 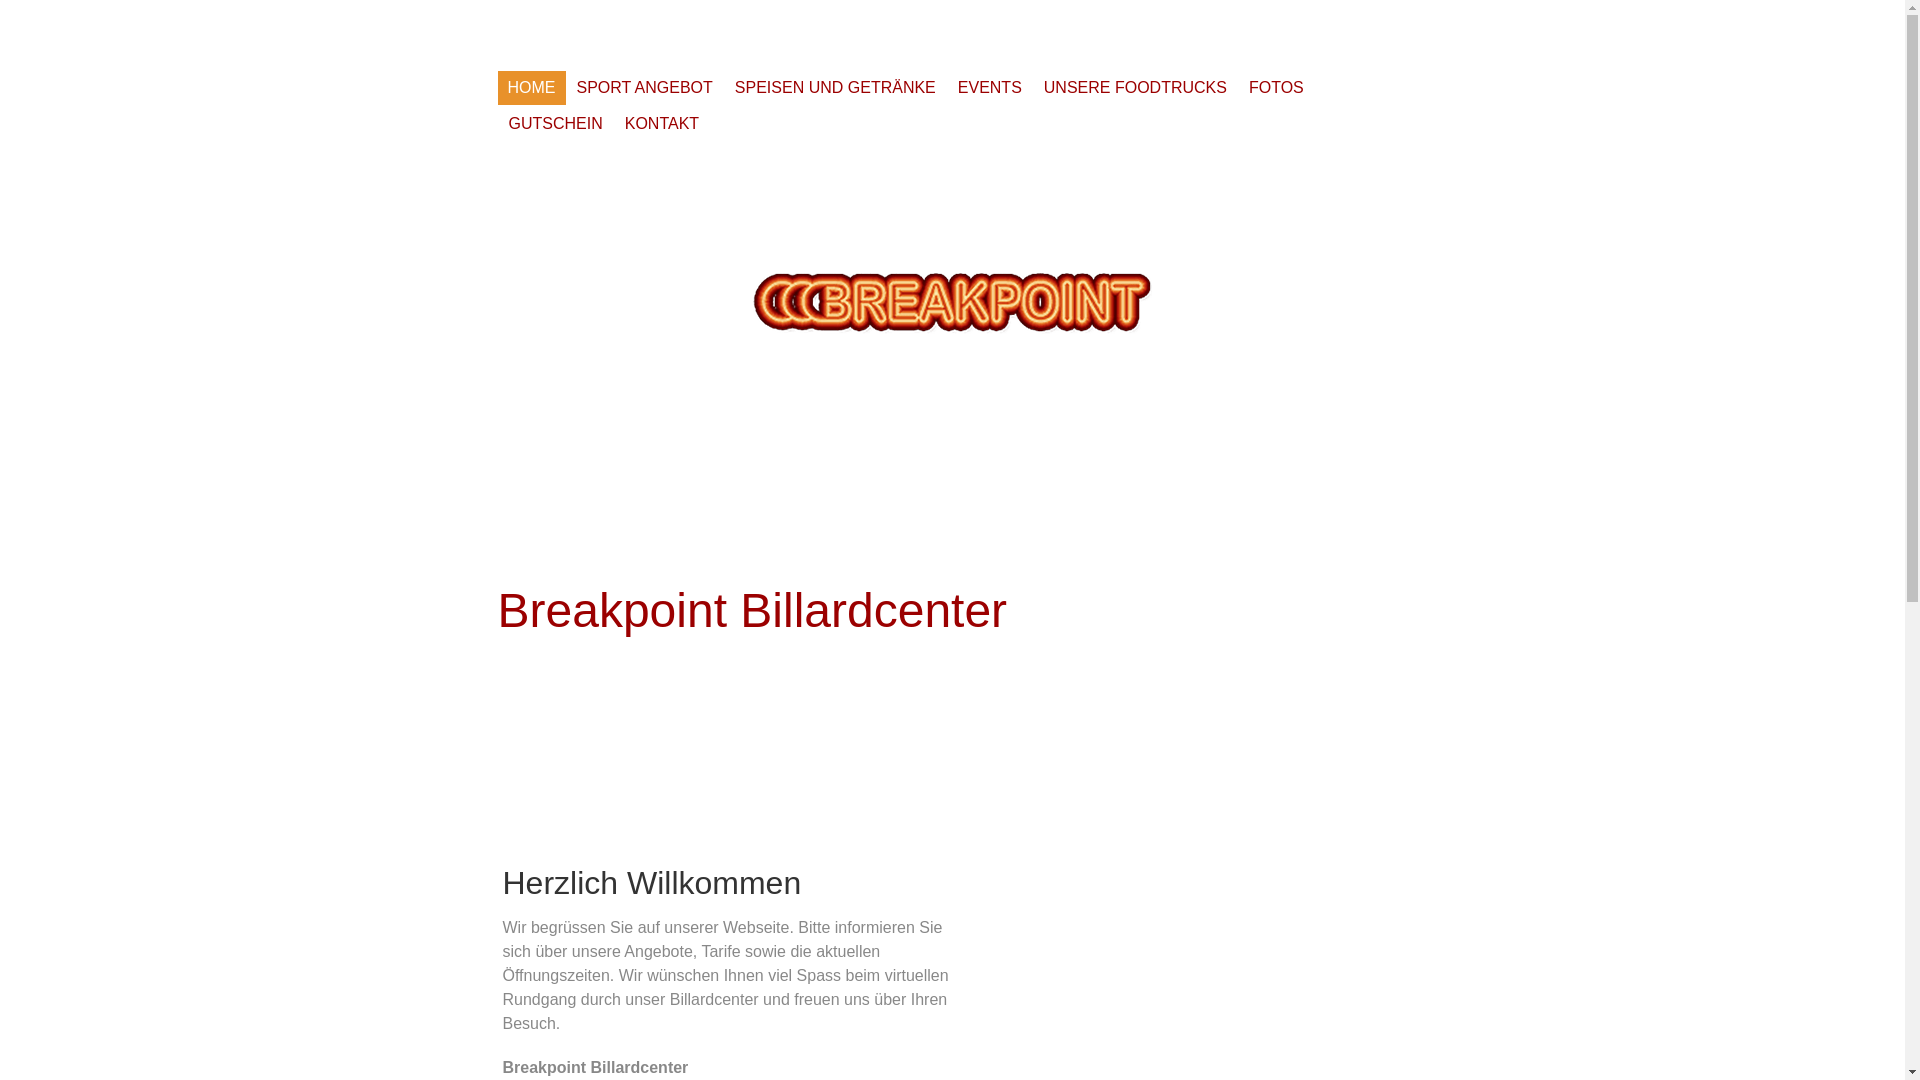 What do you see at coordinates (645, 88) in the screenshot?
I see `SPORT ANGEBOT` at bounding box center [645, 88].